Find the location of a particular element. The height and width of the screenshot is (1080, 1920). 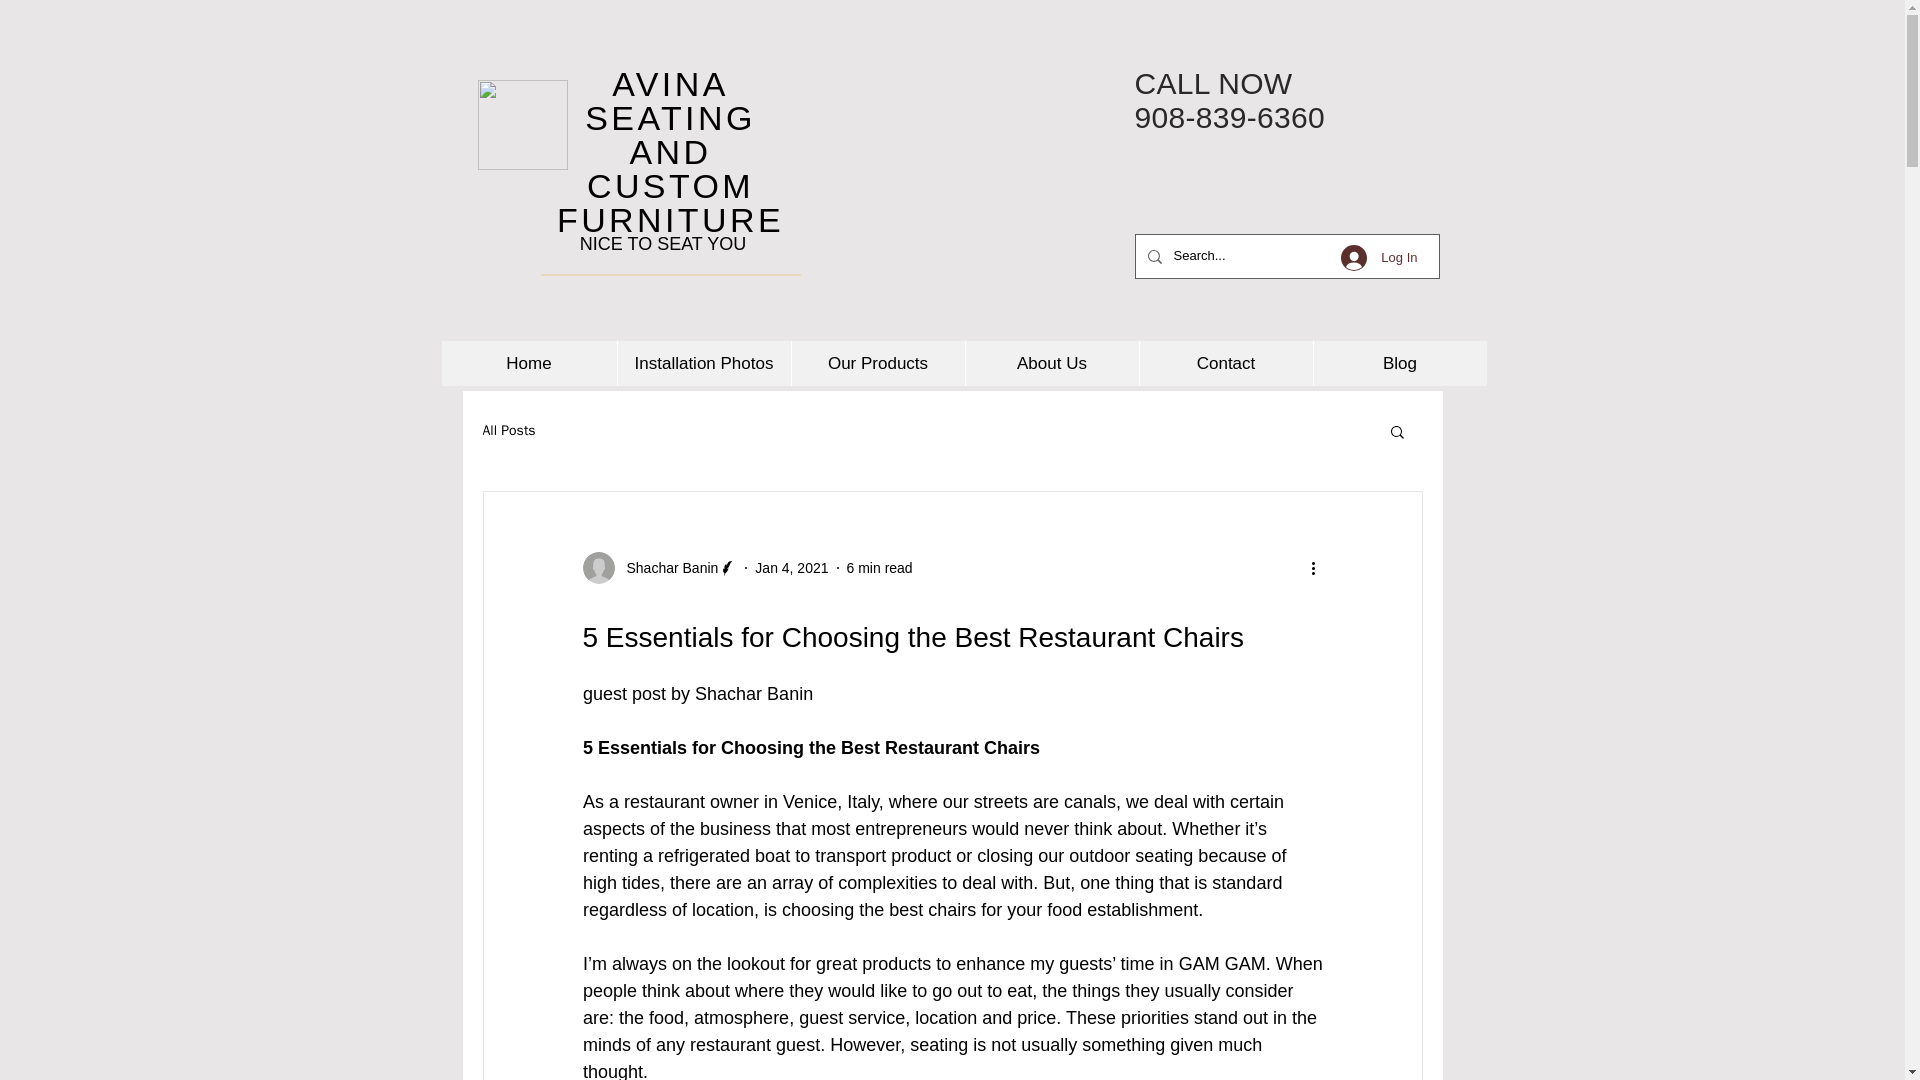

Jan 4, 2021 is located at coordinates (790, 568).